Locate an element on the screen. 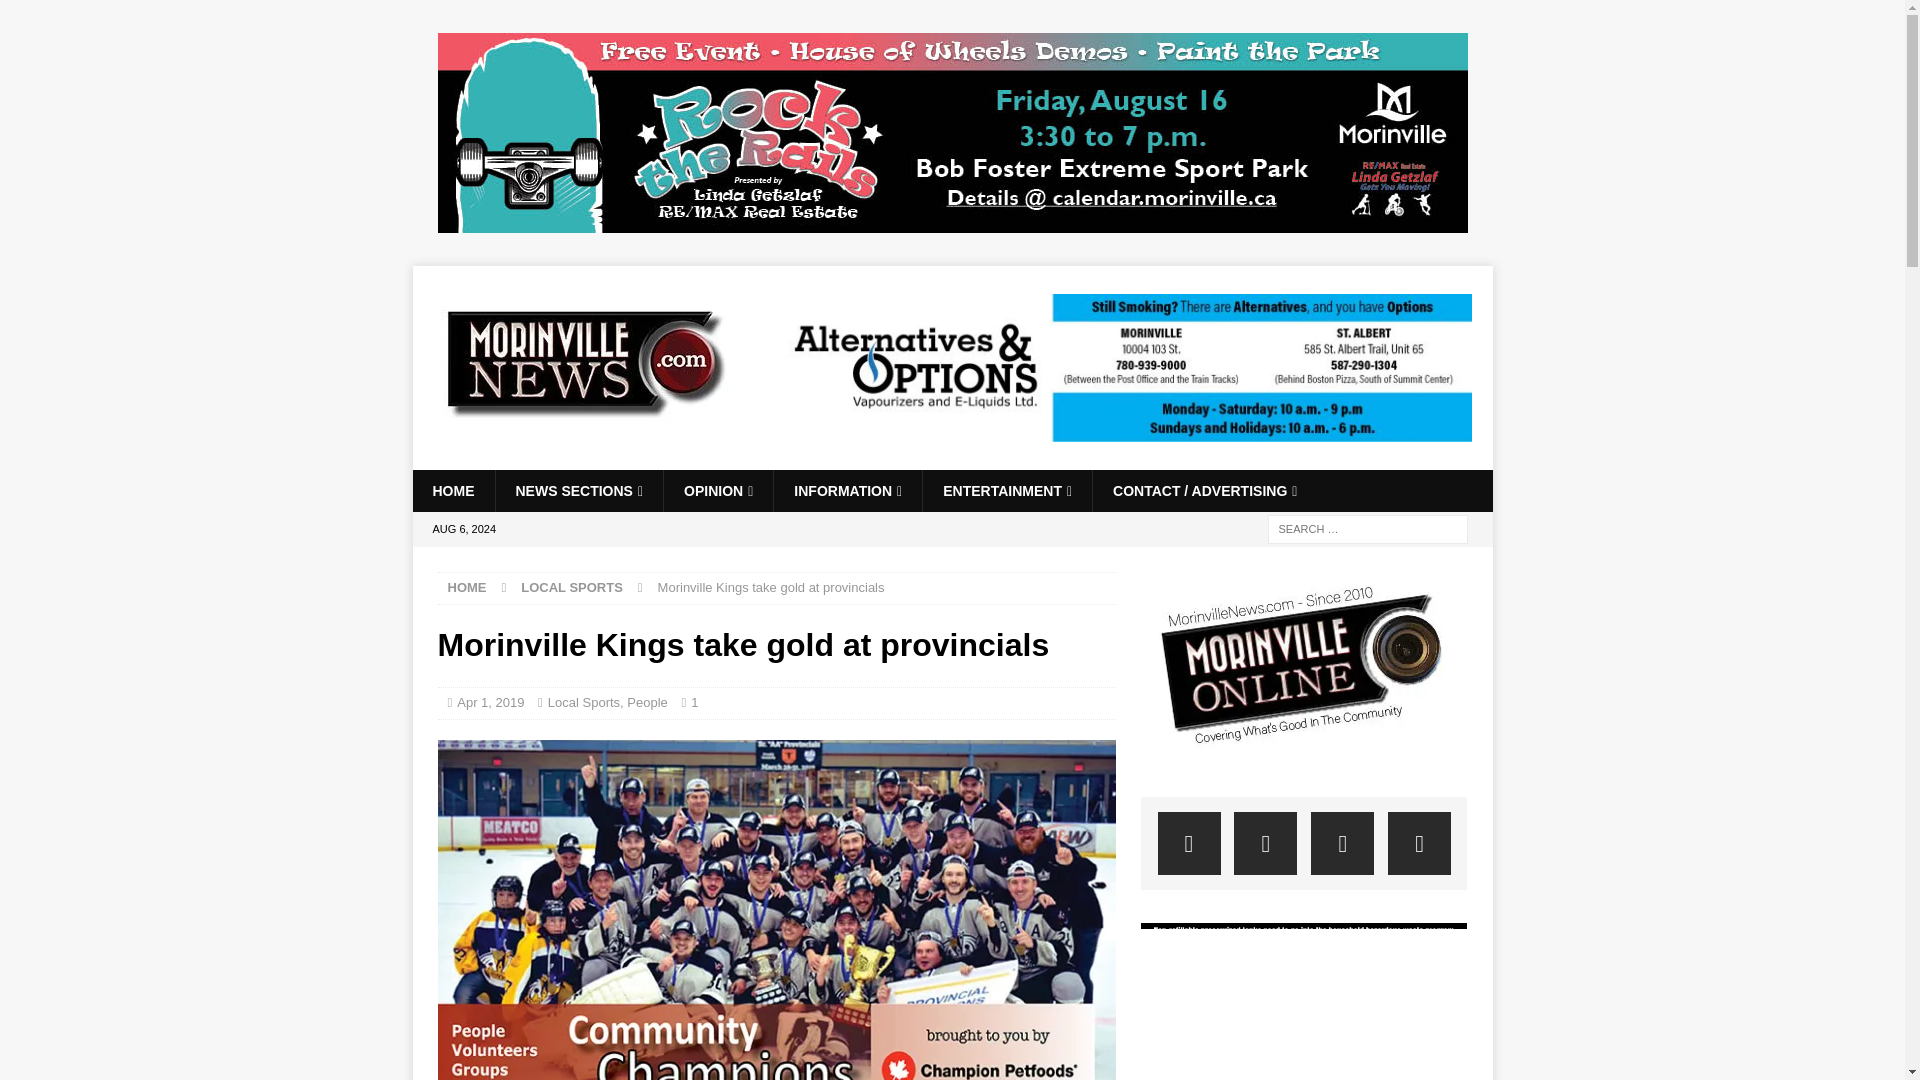  Search is located at coordinates (74, 16).